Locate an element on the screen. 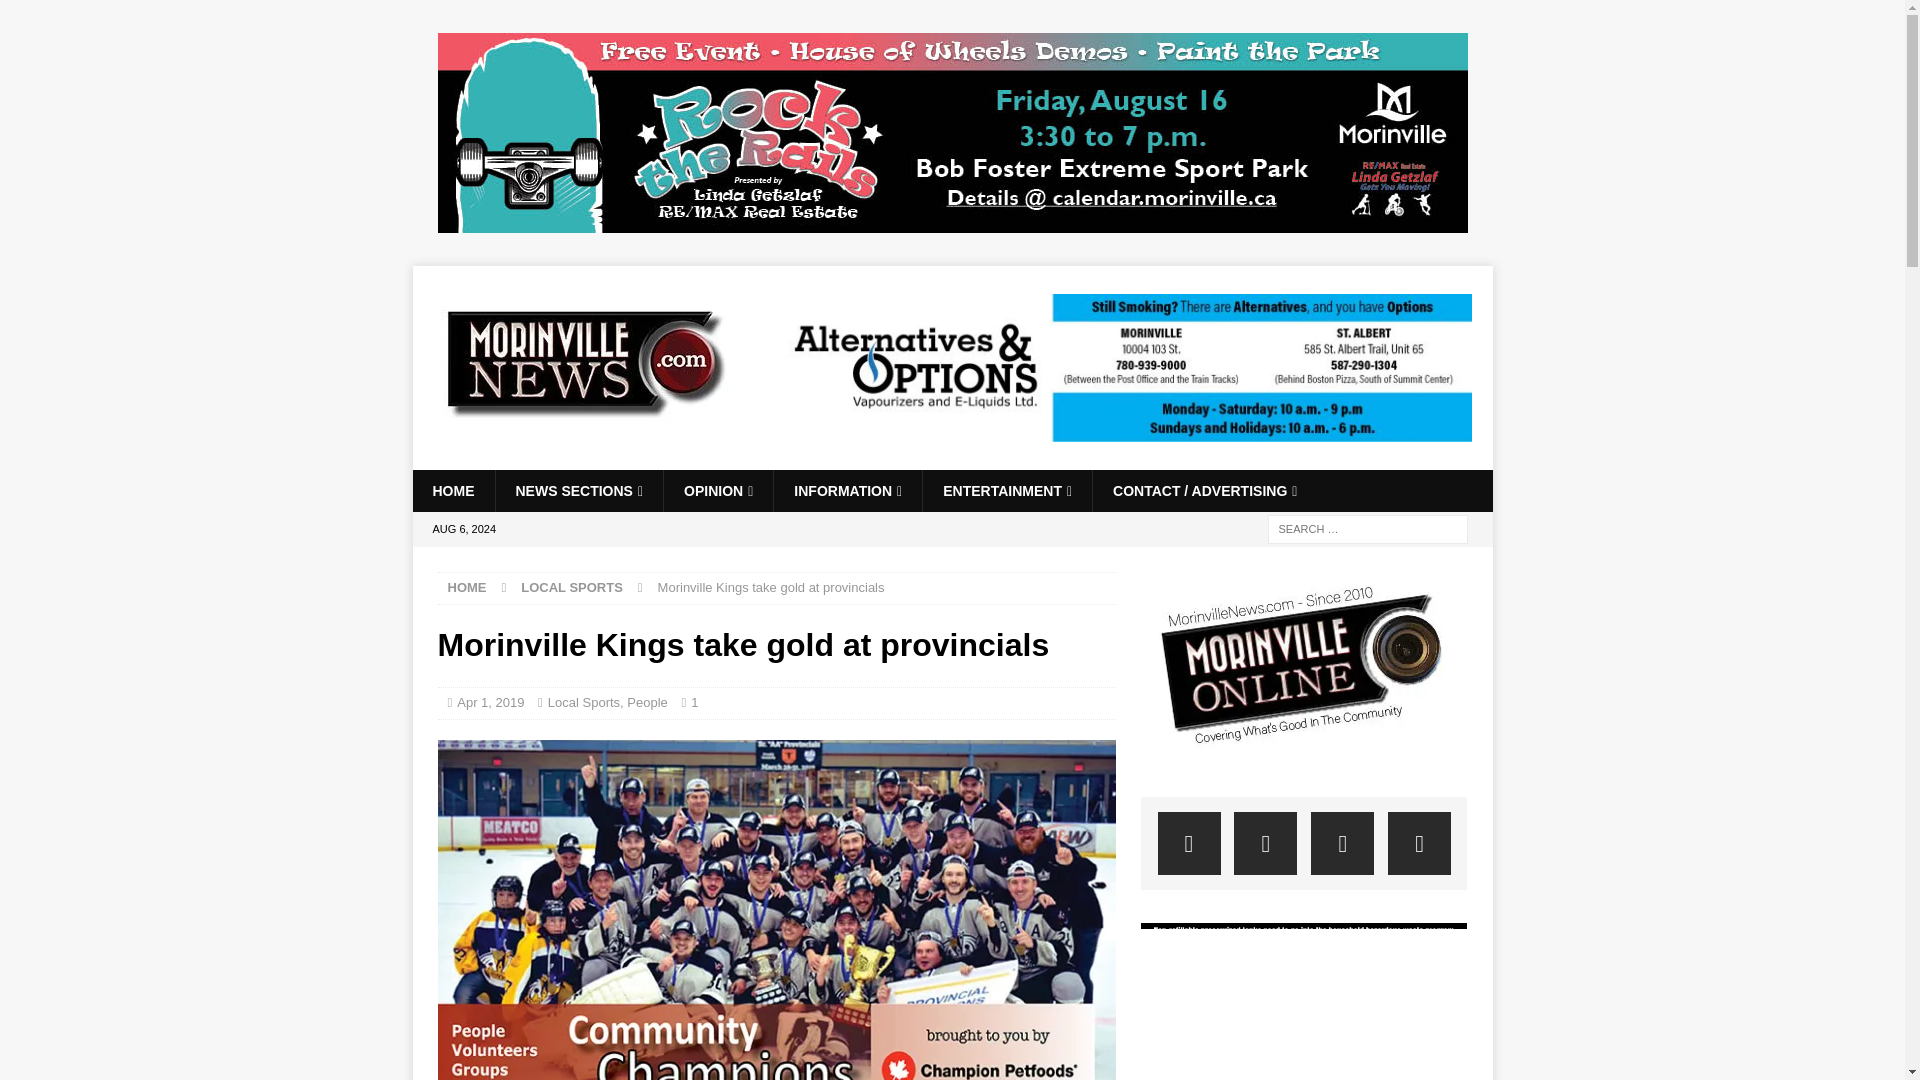  Search is located at coordinates (74, 16).